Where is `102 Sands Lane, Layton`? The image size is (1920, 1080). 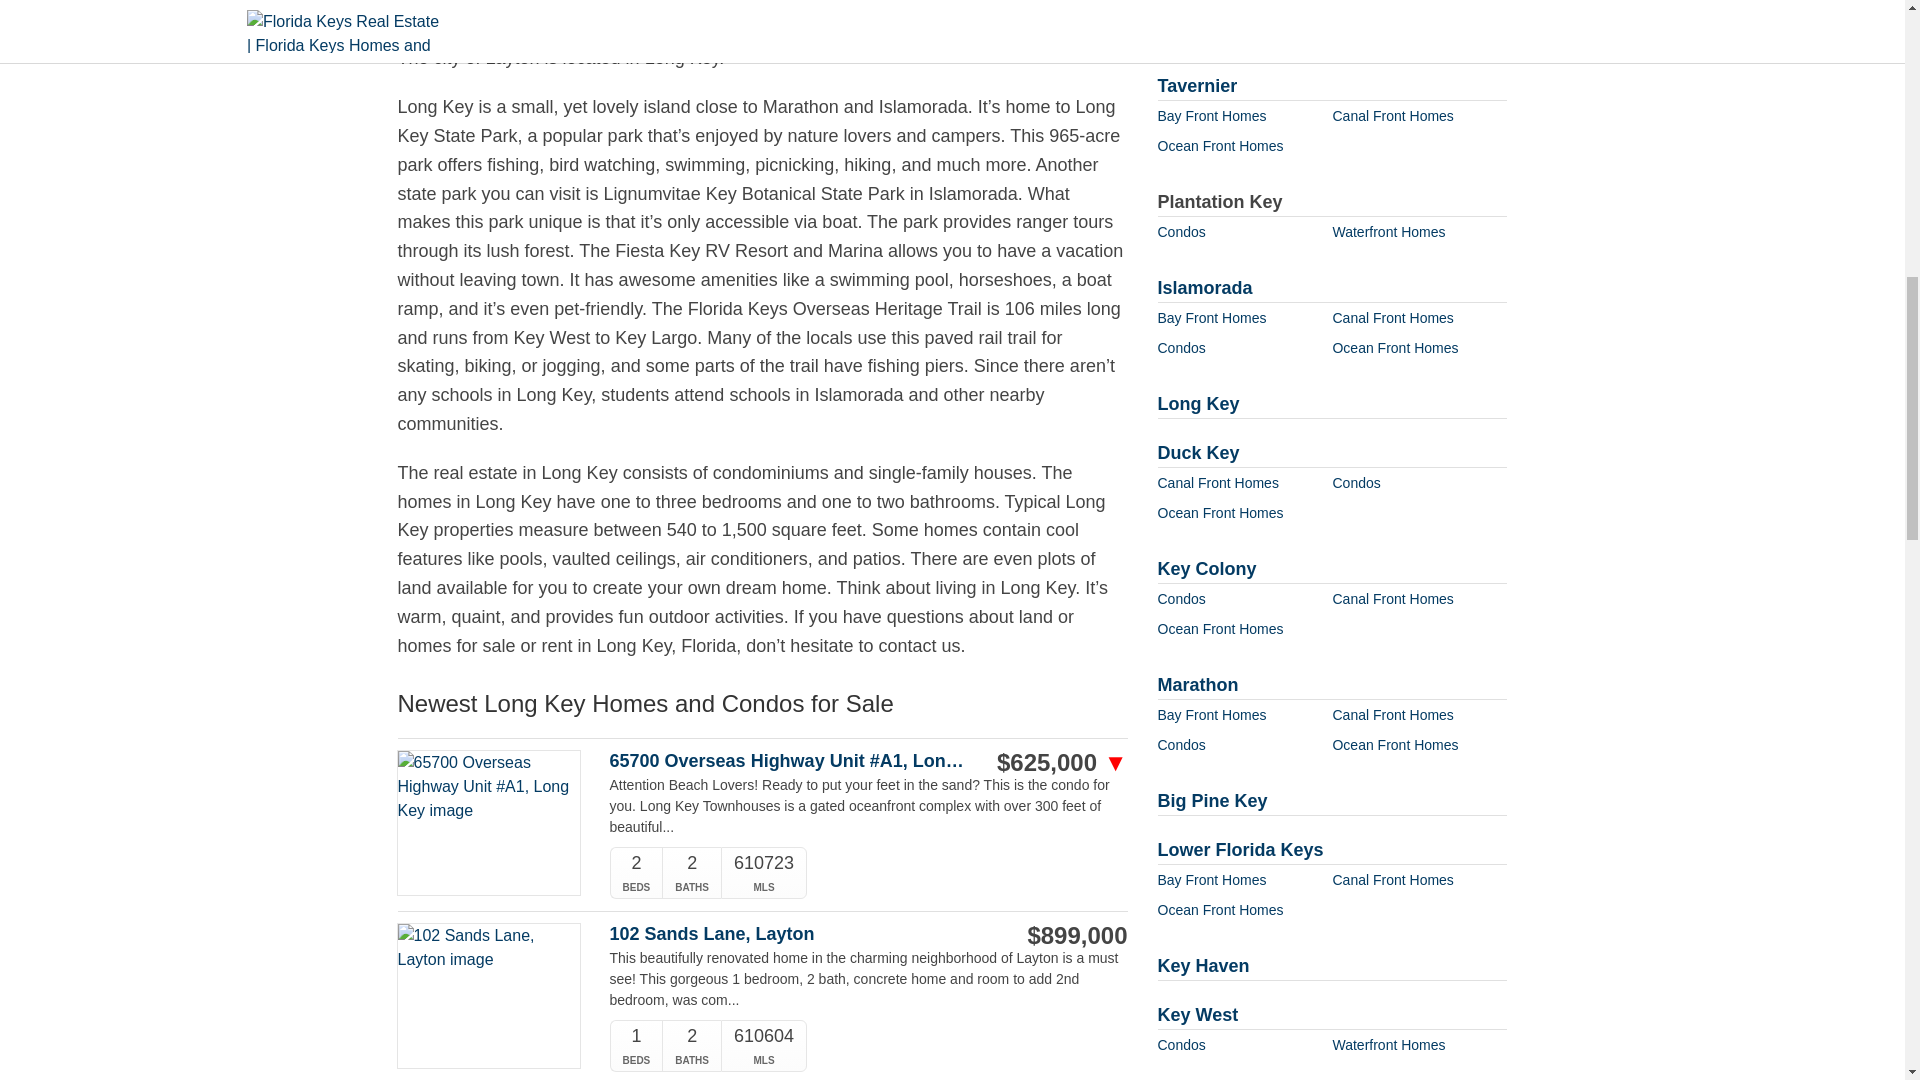
102 Sands Lane, Layton is located at coordinates (792, 934).